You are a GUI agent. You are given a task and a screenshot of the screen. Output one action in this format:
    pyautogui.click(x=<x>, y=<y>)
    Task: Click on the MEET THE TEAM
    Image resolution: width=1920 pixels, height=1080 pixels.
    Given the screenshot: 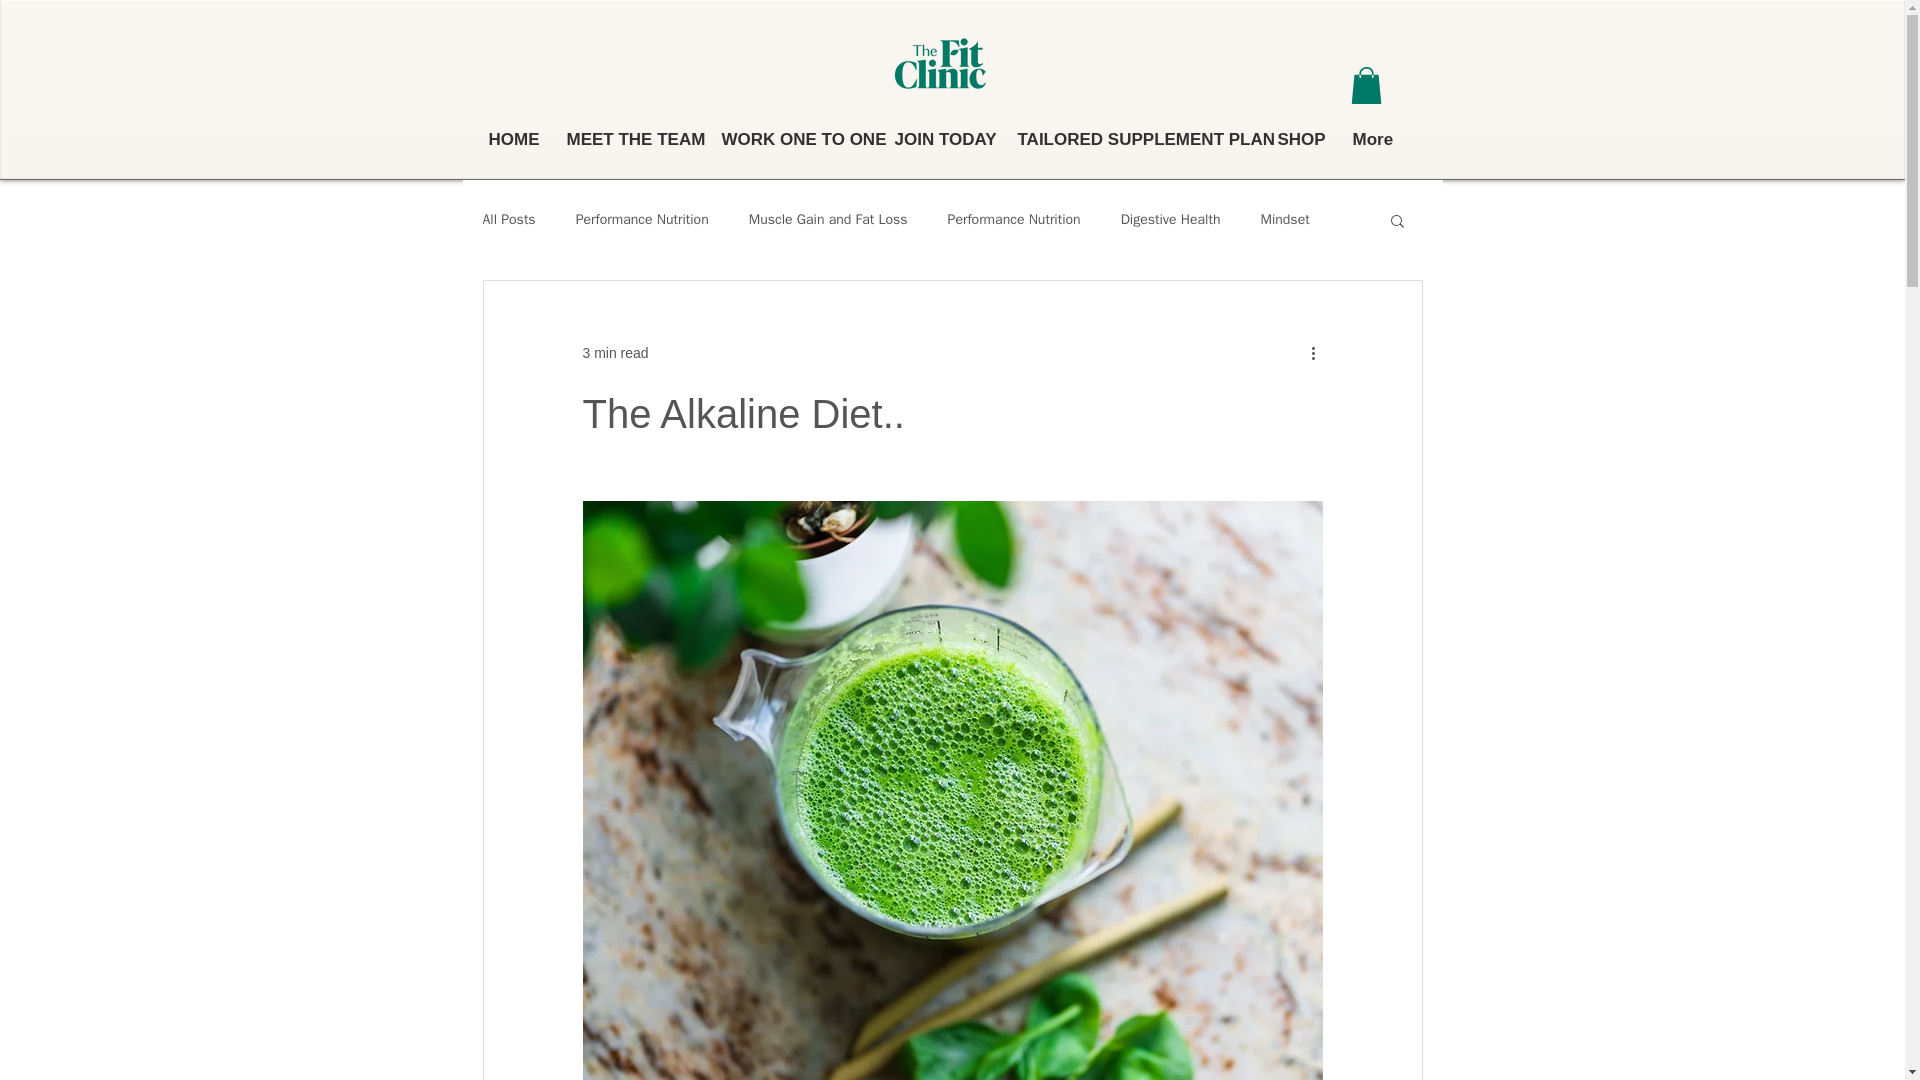 What is the action you would take?
    pyautogui.click(x=629, y=138)
    